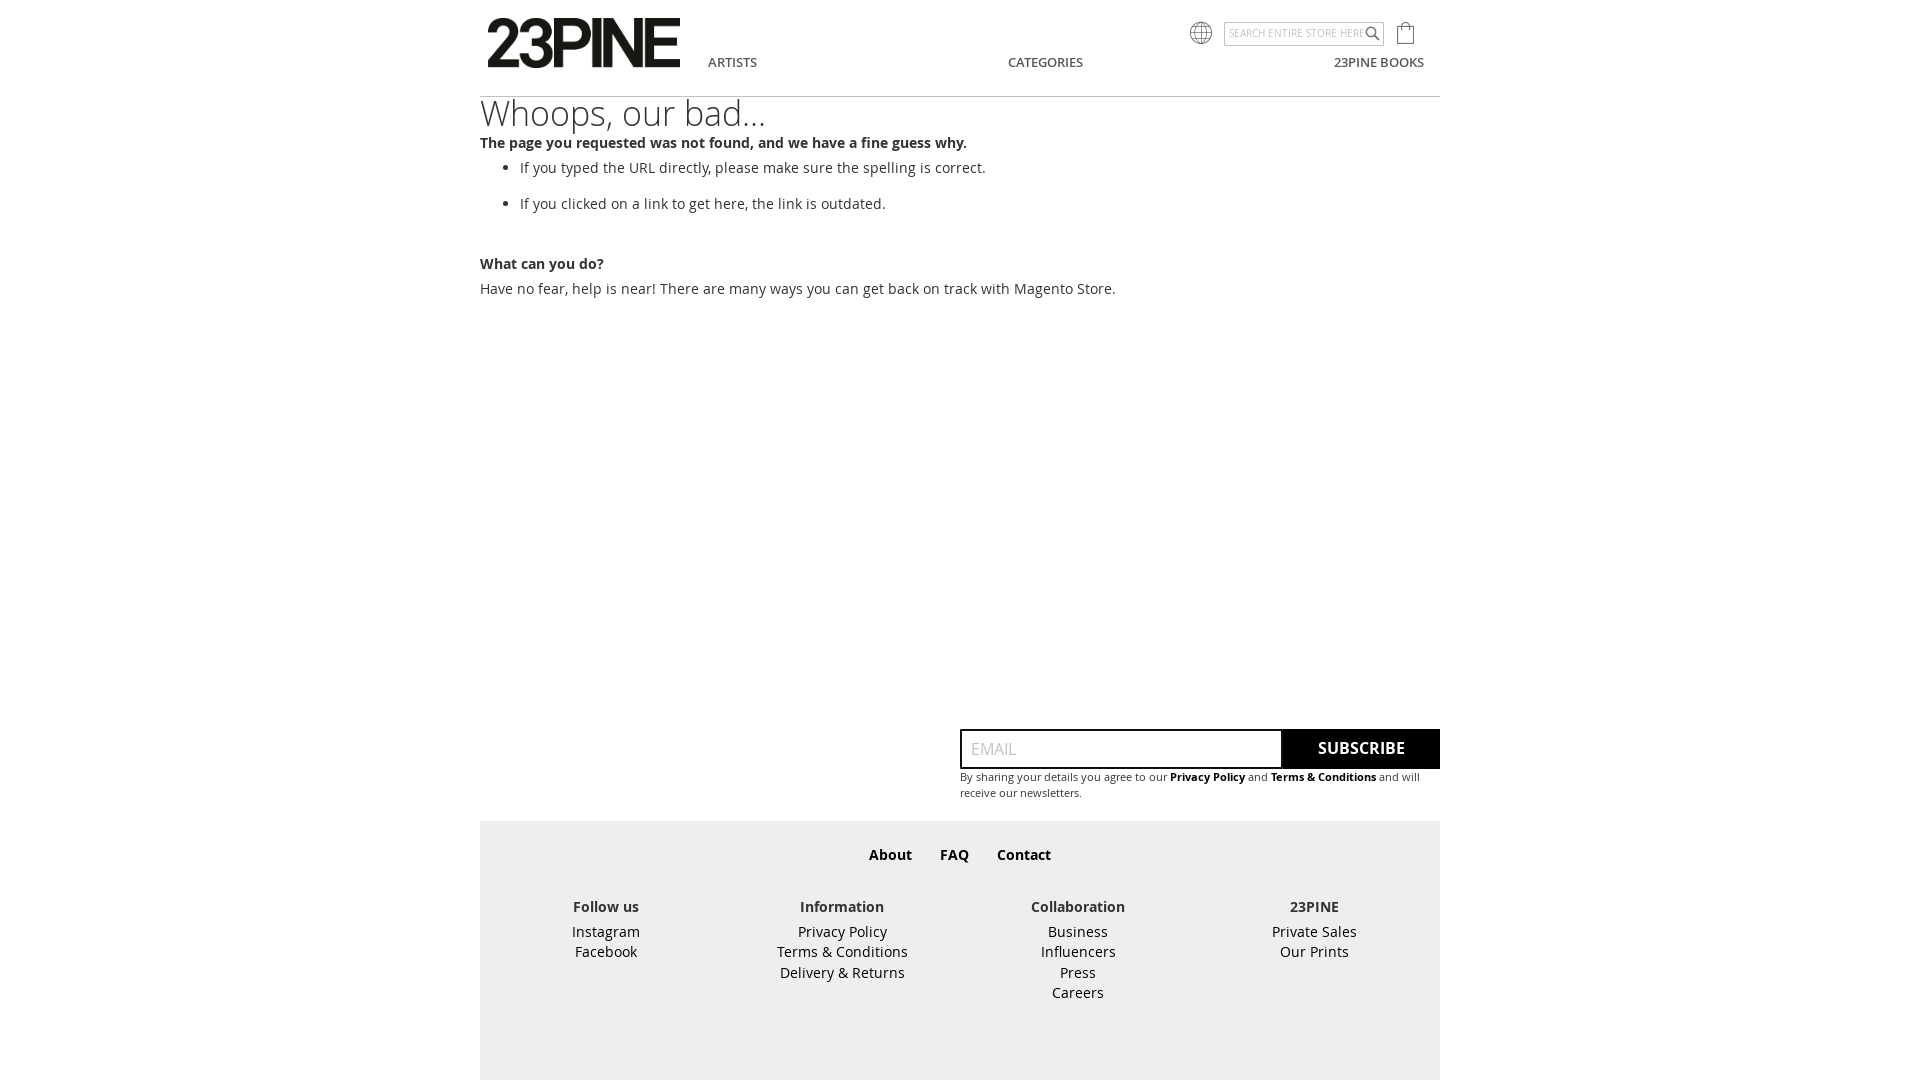 This screenshot has width=1920, height=1080. Describe the element at coordinates (1078, 992) in the screenshot. I see `Careers` at that location.